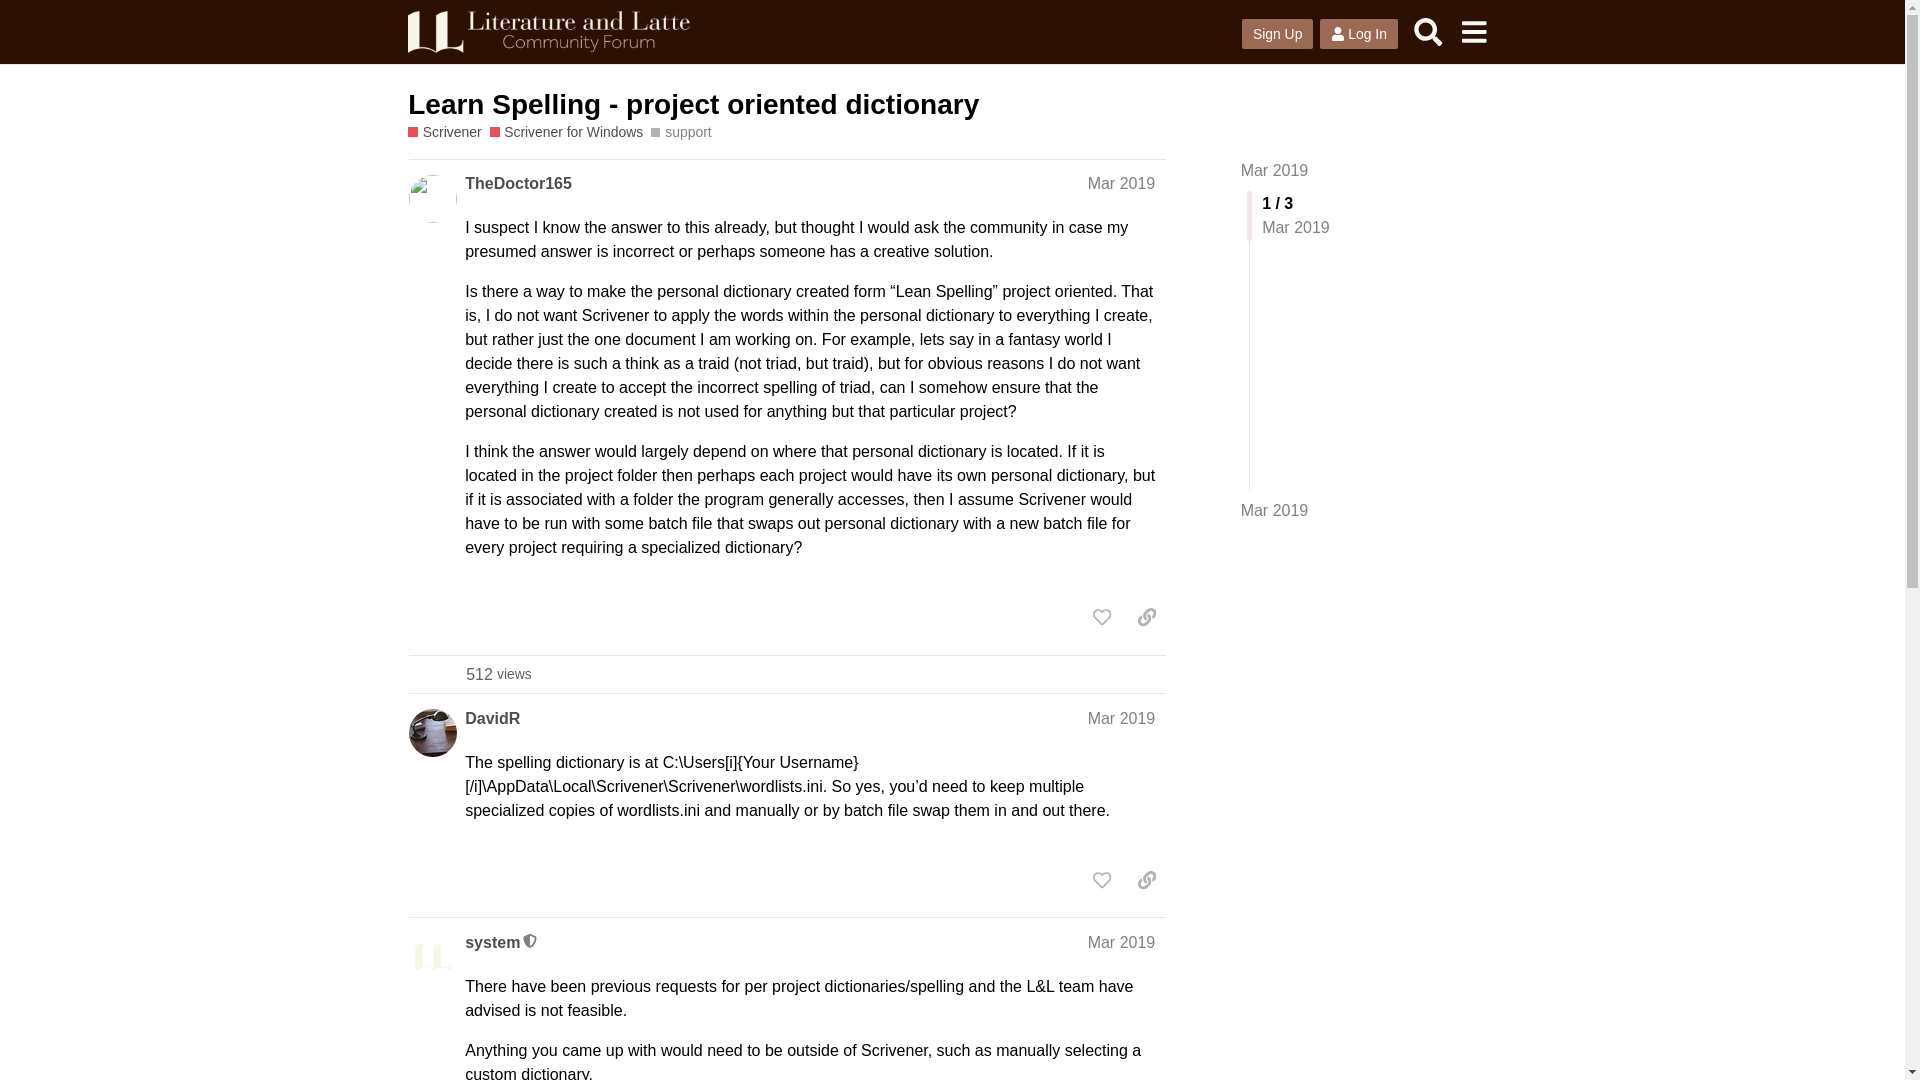 The height and width of the screenshot is (1080, 1920). What do you see at coordinates (518, 183) in the screenshot?
I see `TheDoctor165` at bounding box center [518, 183].